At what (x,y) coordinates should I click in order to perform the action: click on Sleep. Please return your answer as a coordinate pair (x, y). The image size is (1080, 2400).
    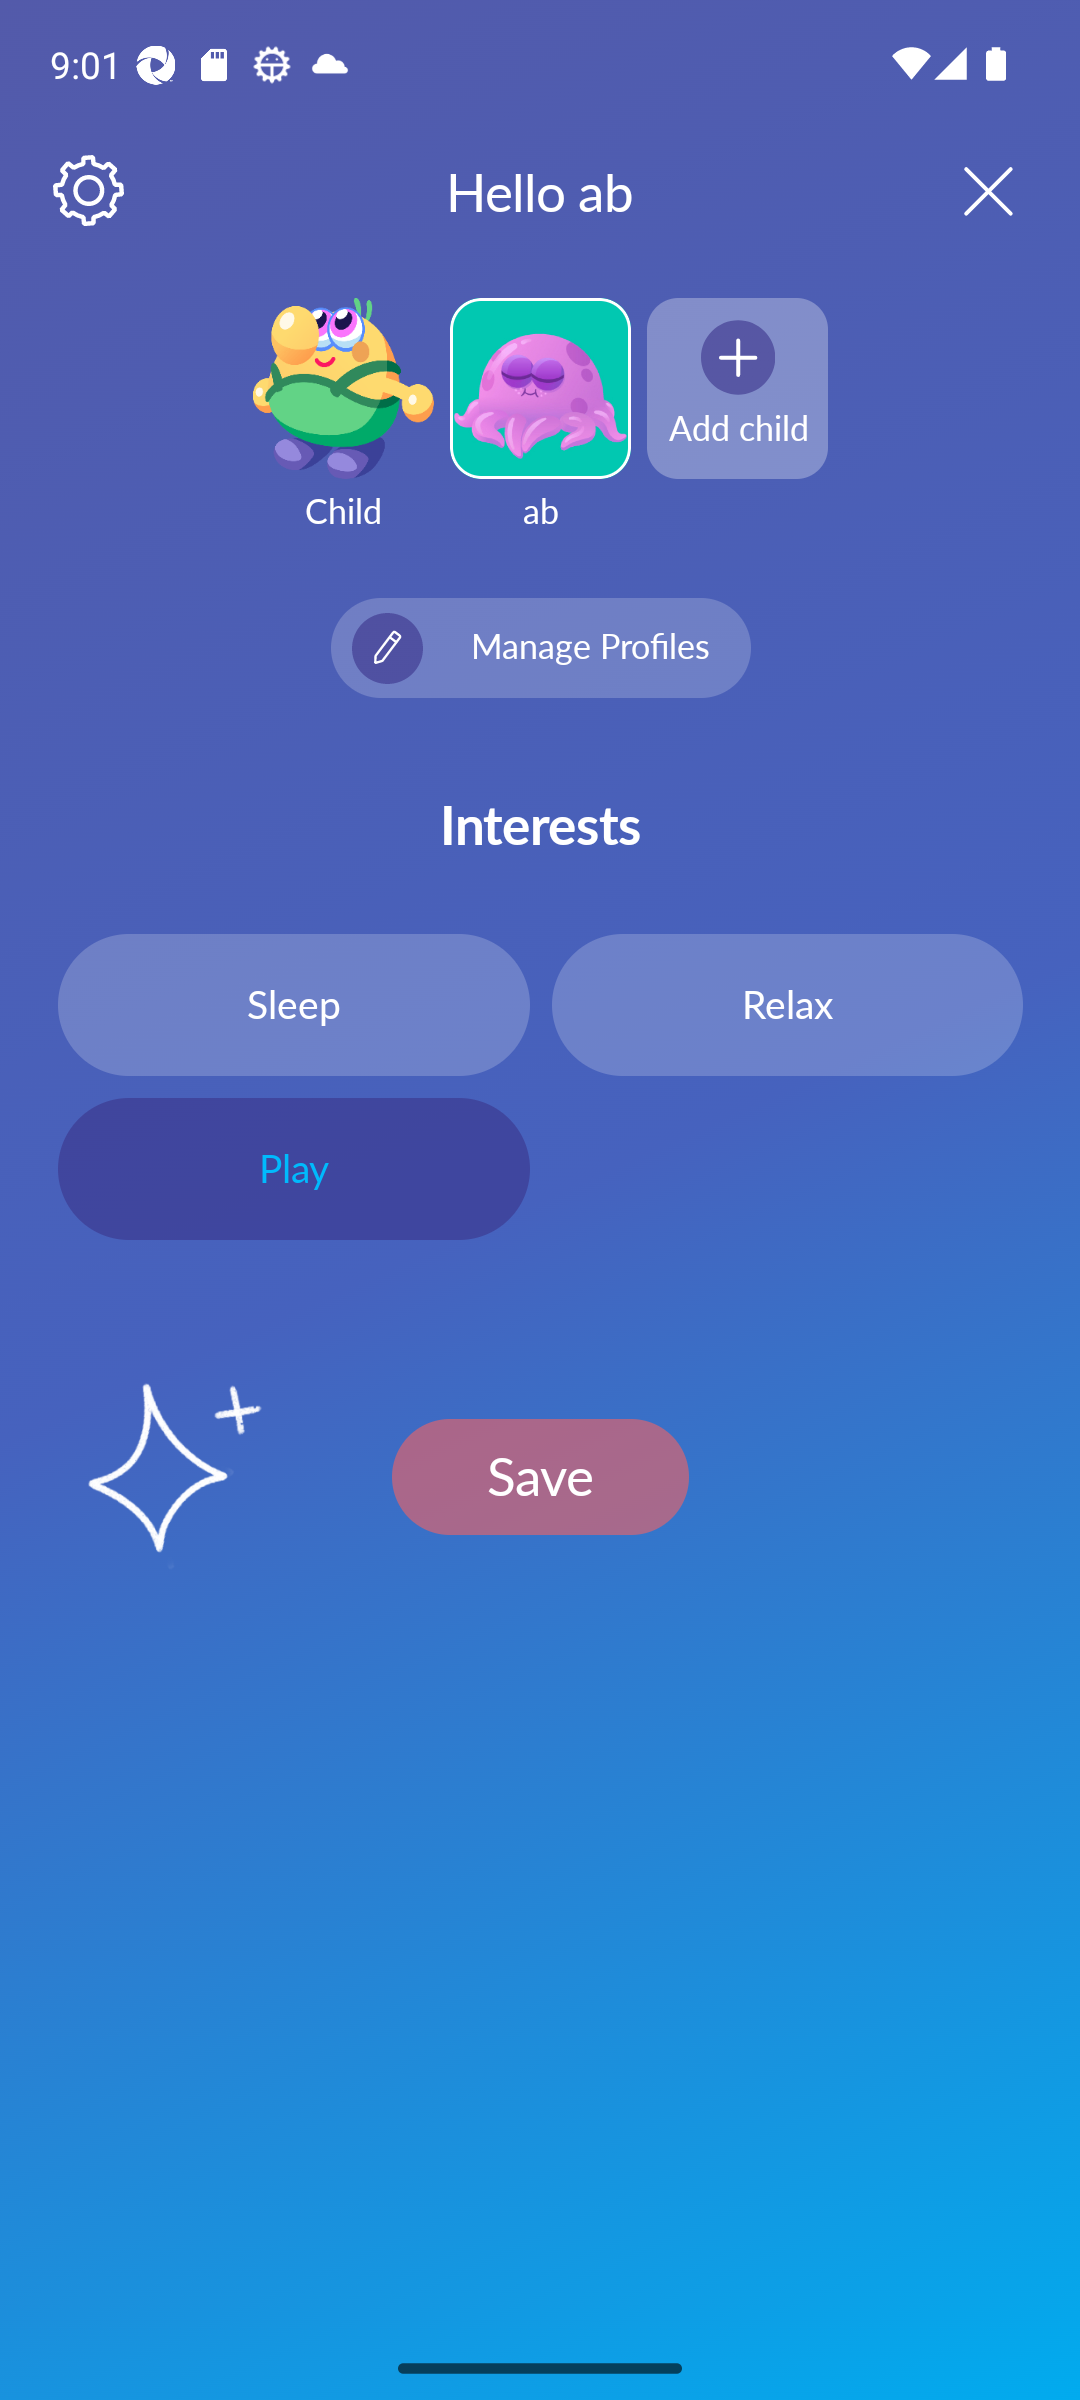
    Looking at the image, I should click on (294, 1004).